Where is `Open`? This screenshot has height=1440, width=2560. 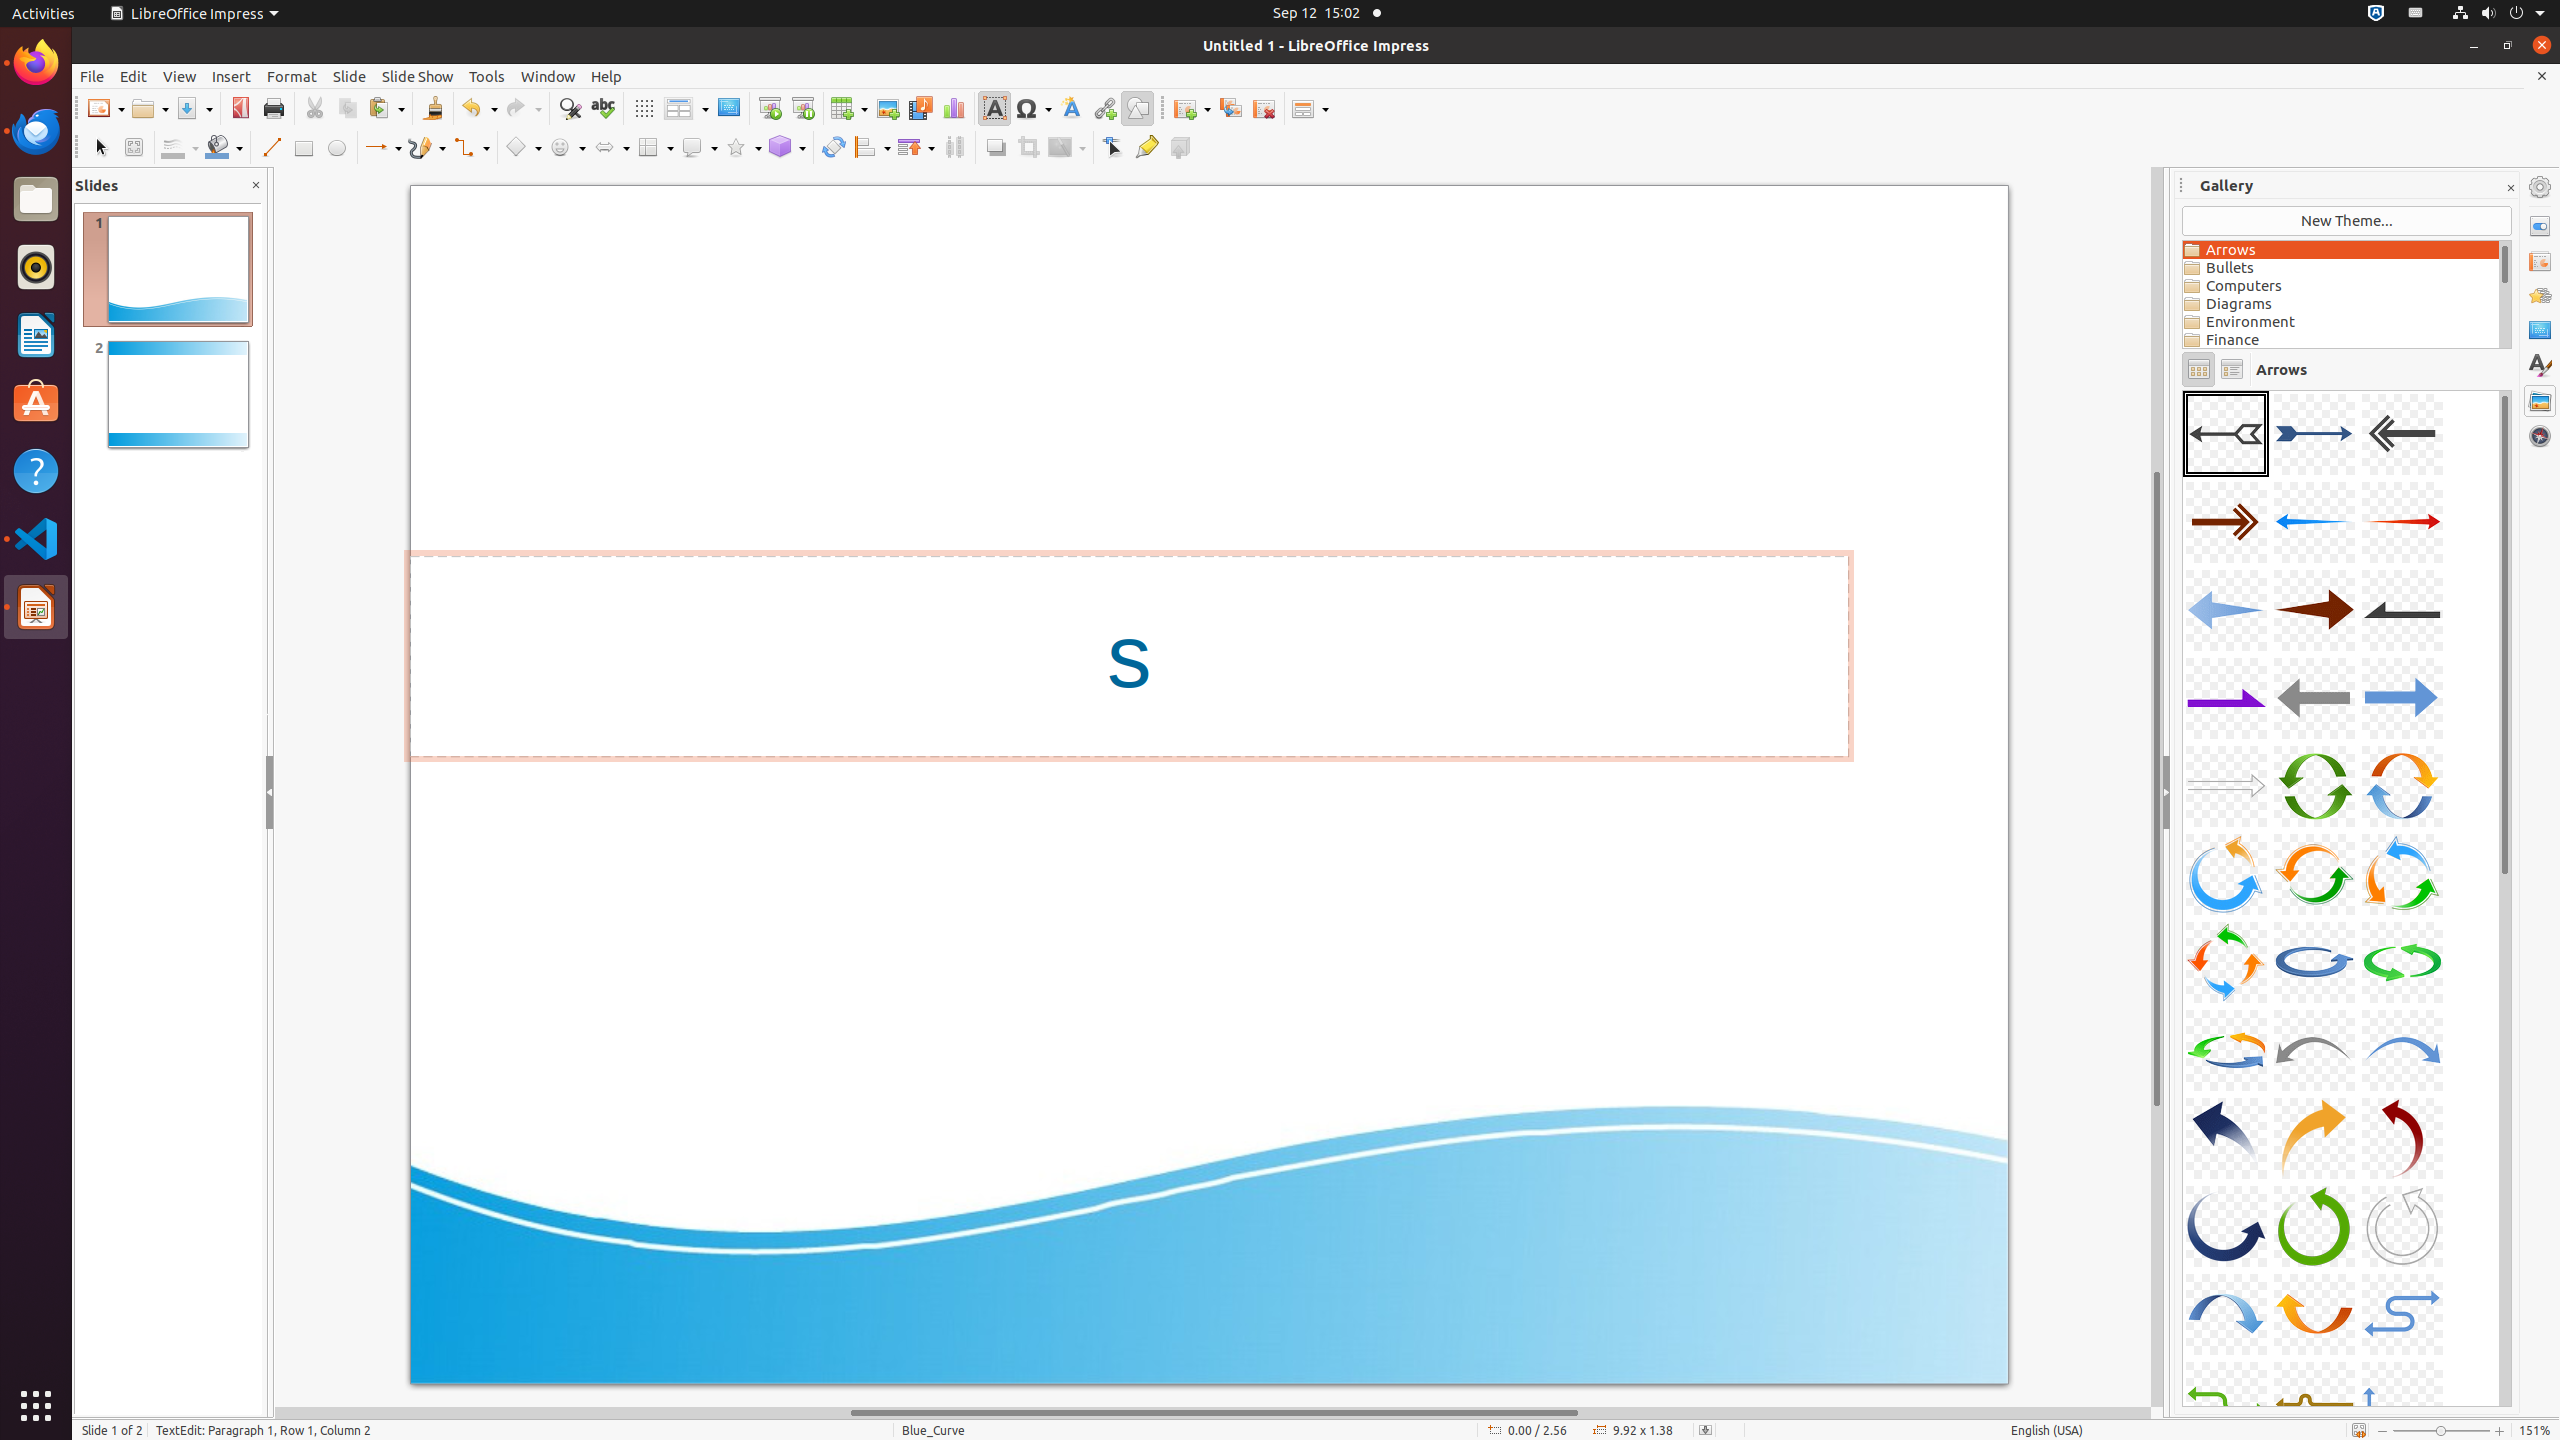
Open is located at coordinates (150, 108).